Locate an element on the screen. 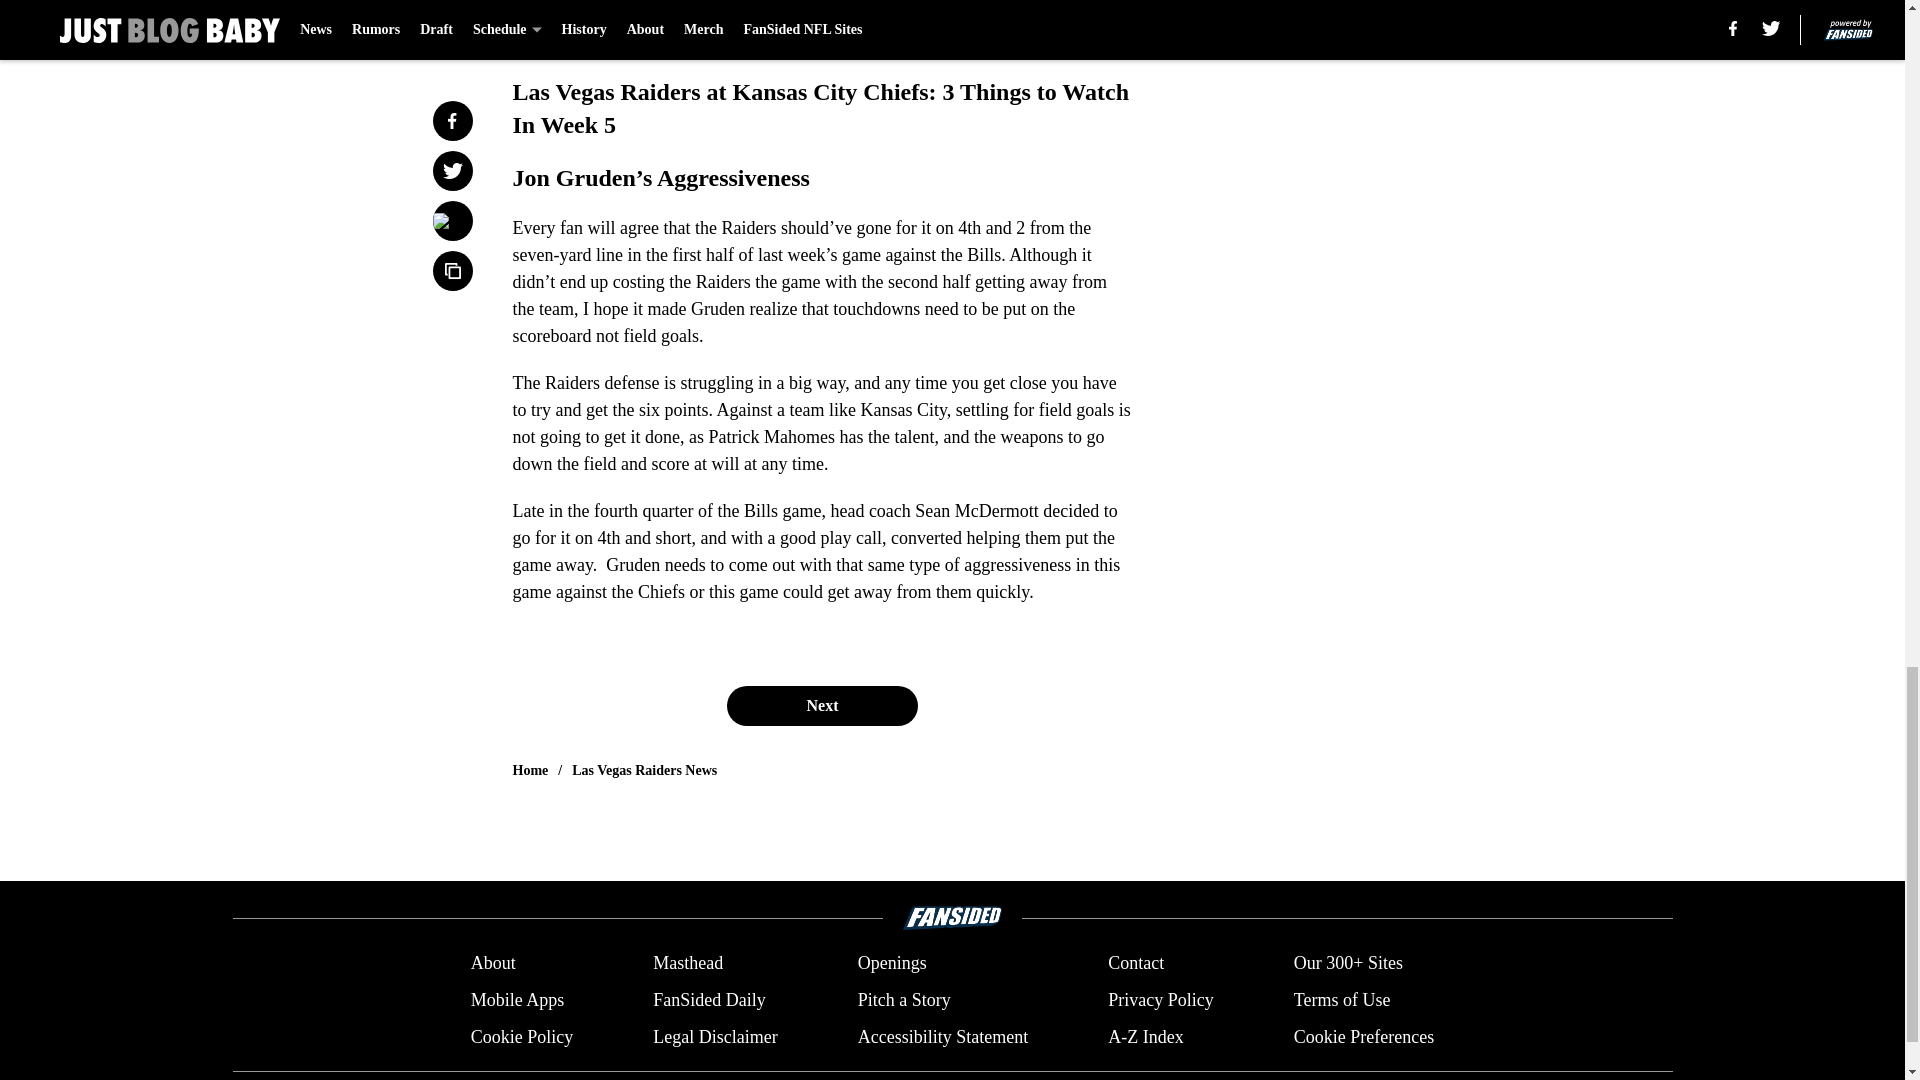 This screenshot has width=1920, height=1080. A-Z Index is located at coordinates (1144, 1036).